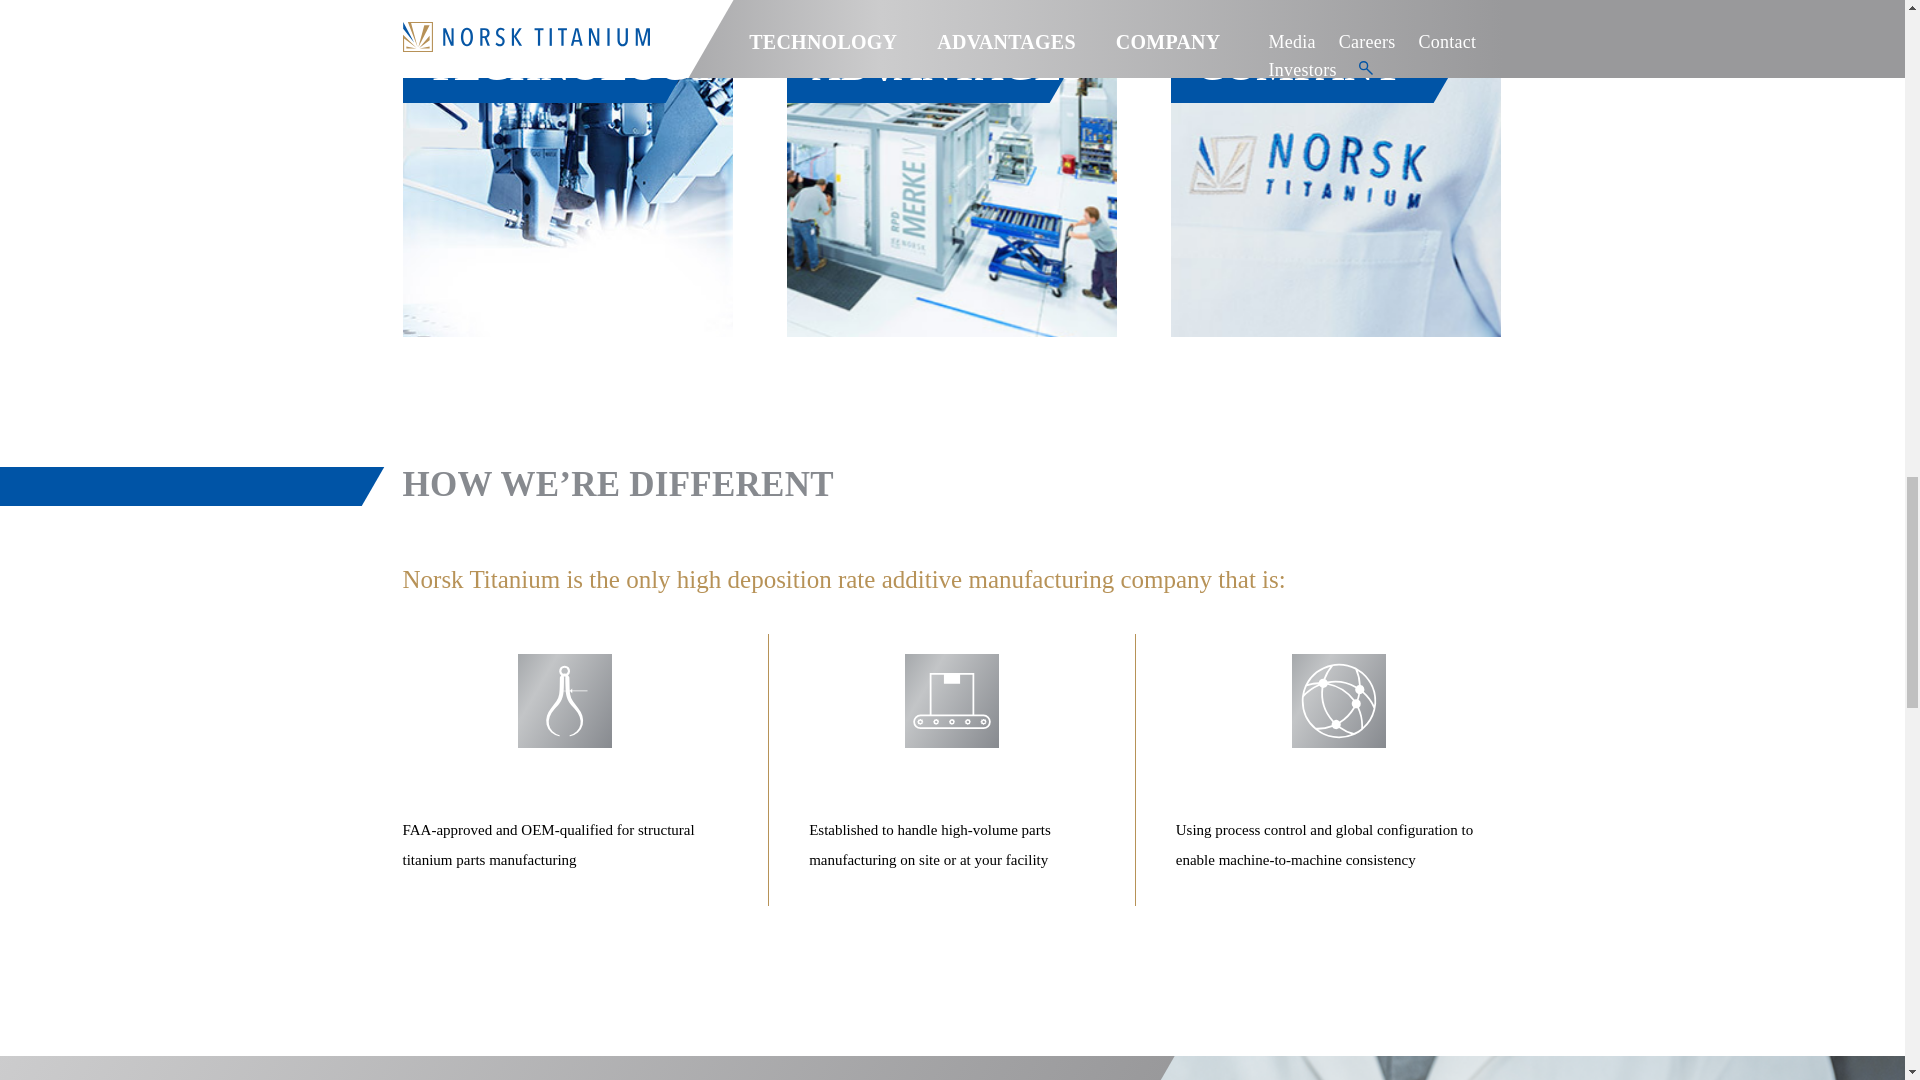  I want to click on ADVANTAGES, so click(952, 171).